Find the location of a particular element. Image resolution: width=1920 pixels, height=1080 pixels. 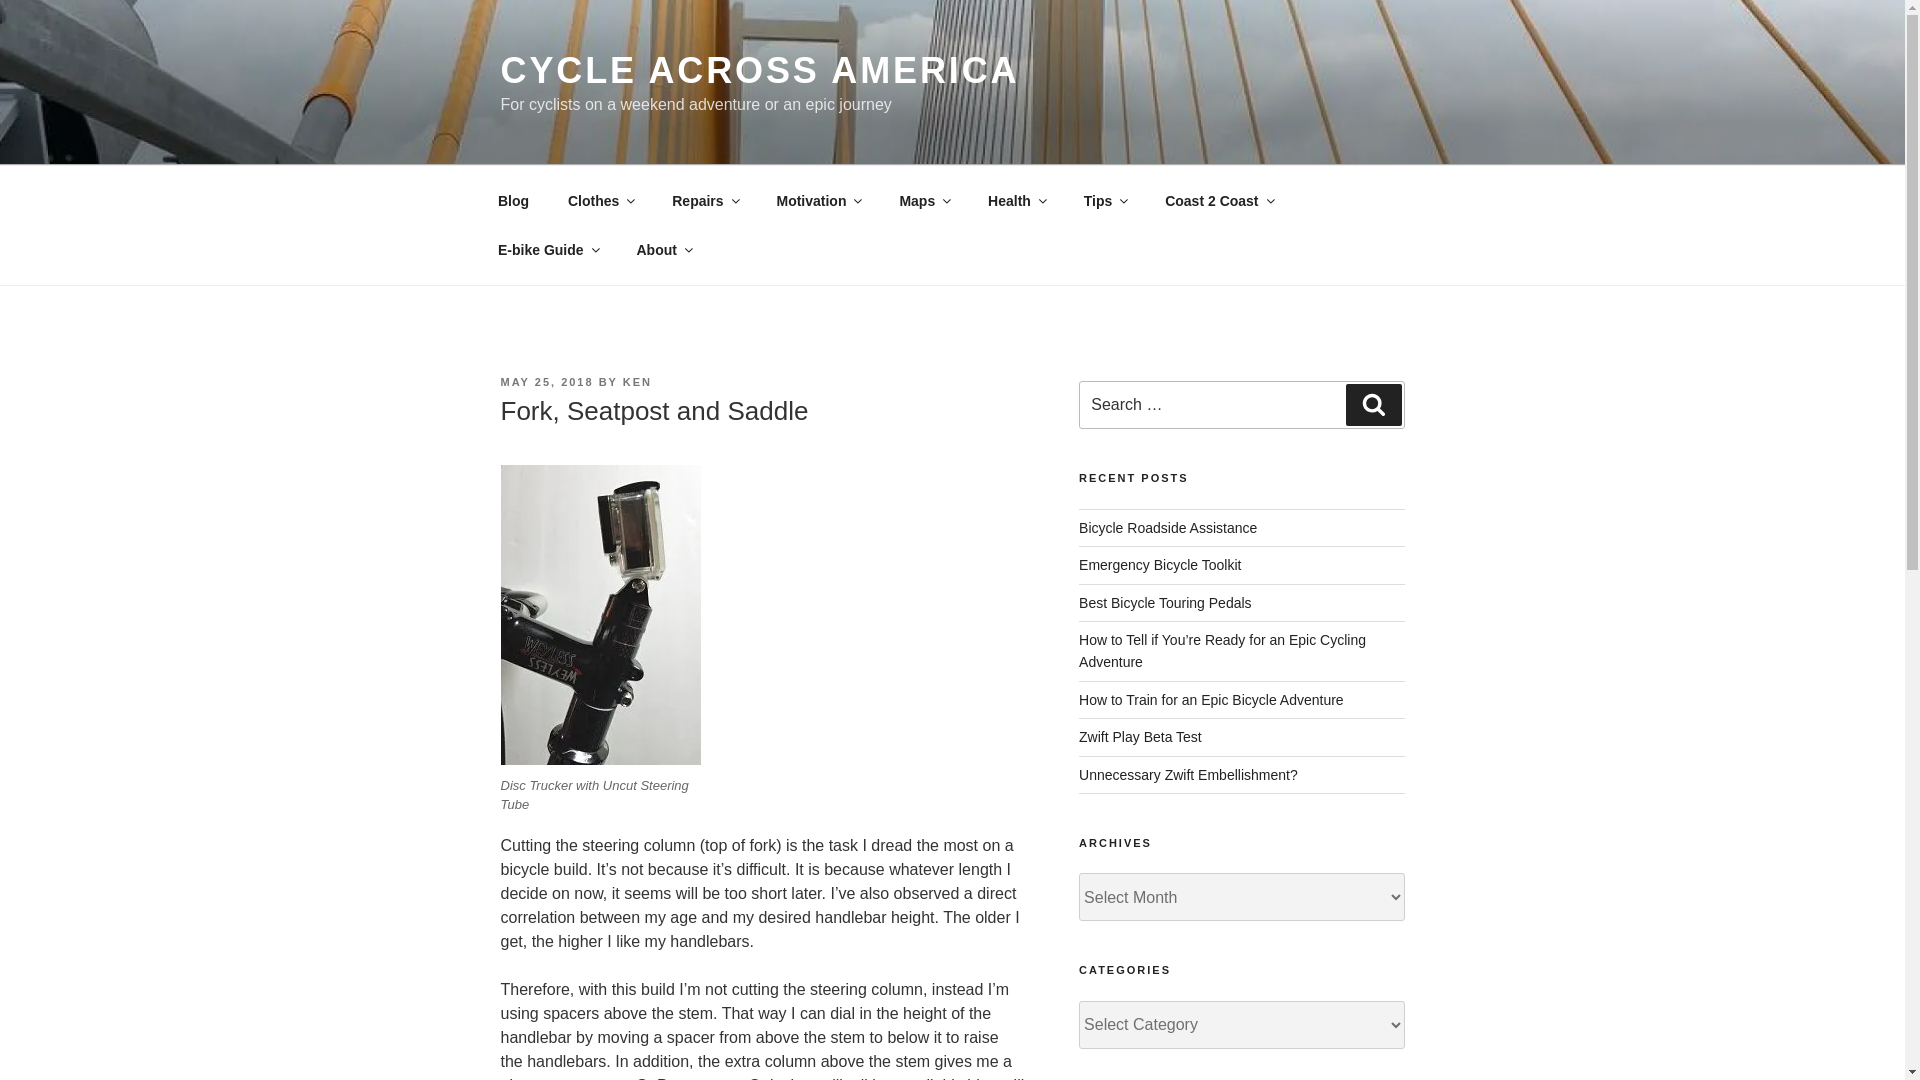

Health is located at coordinates (1017, 200).